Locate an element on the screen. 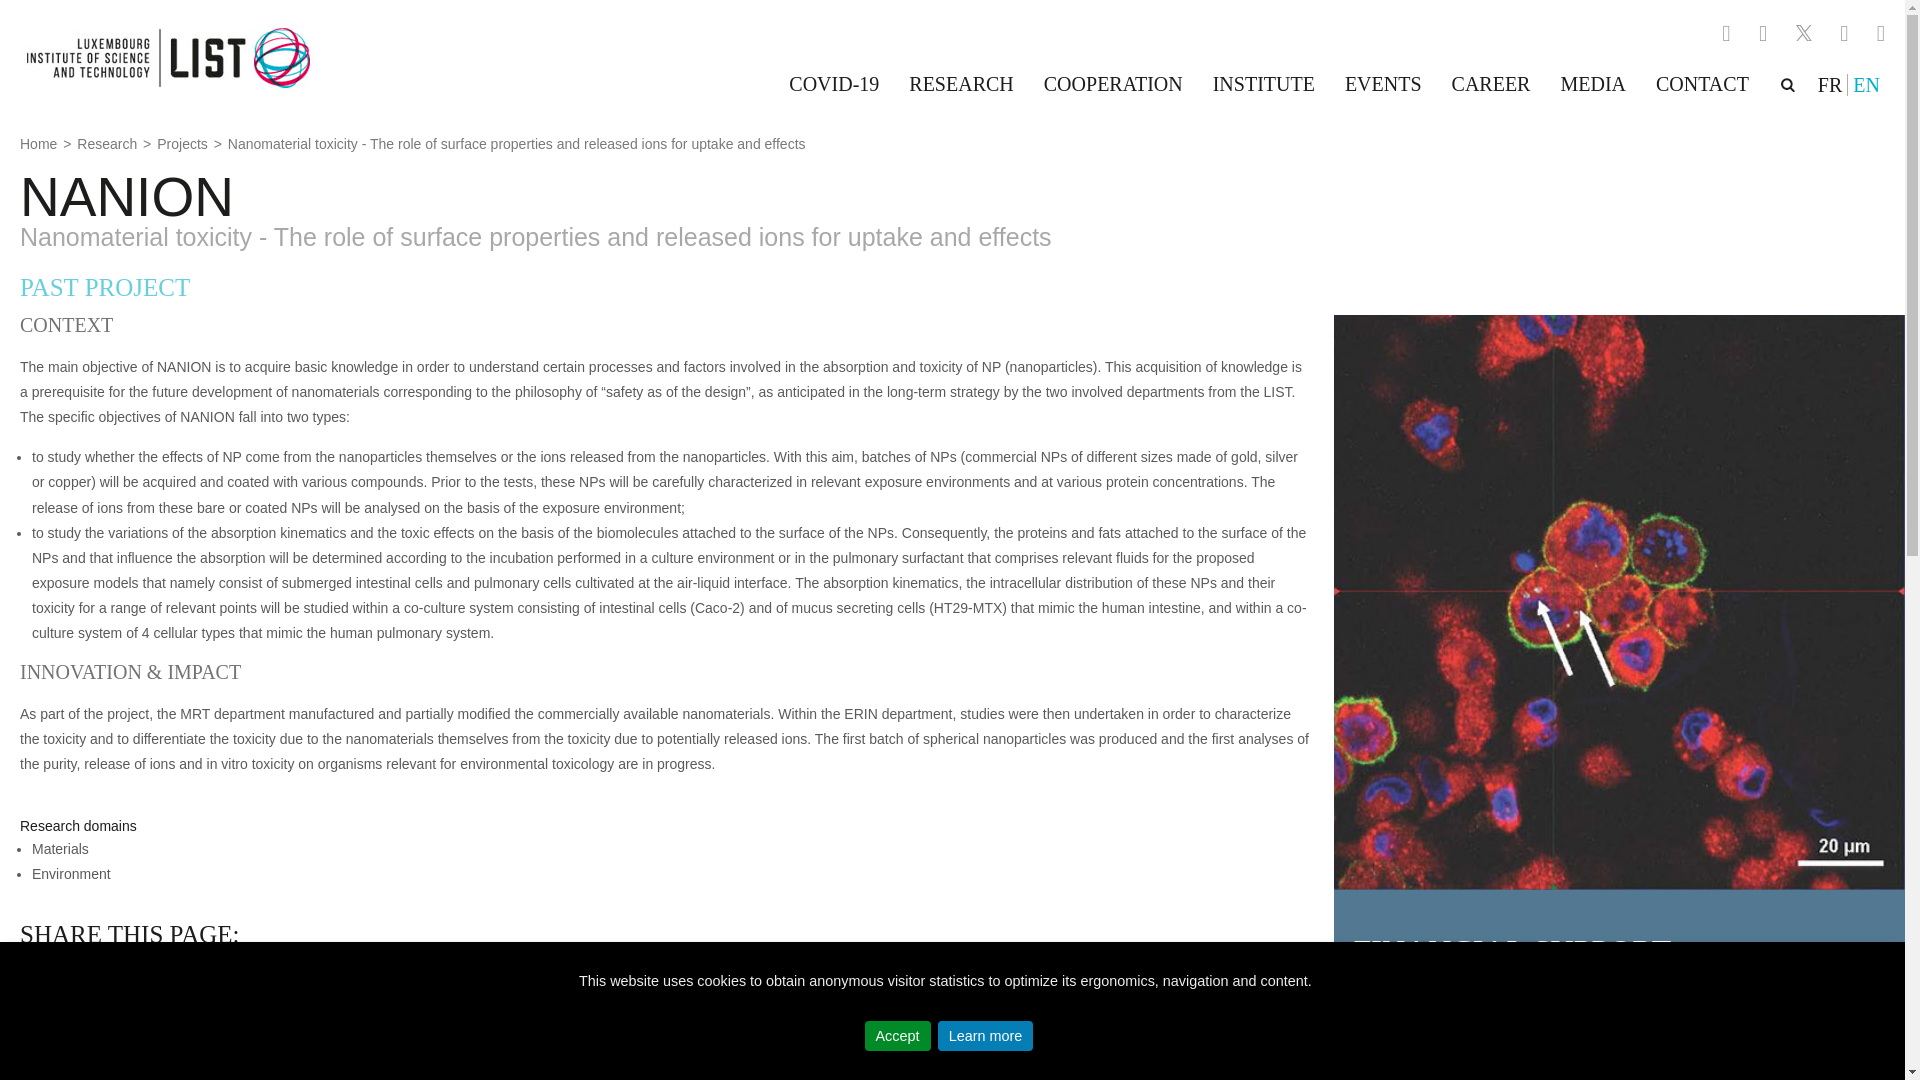 This screenshot has height=1080, width=1920. EN is located at coordinates (1866, 85).